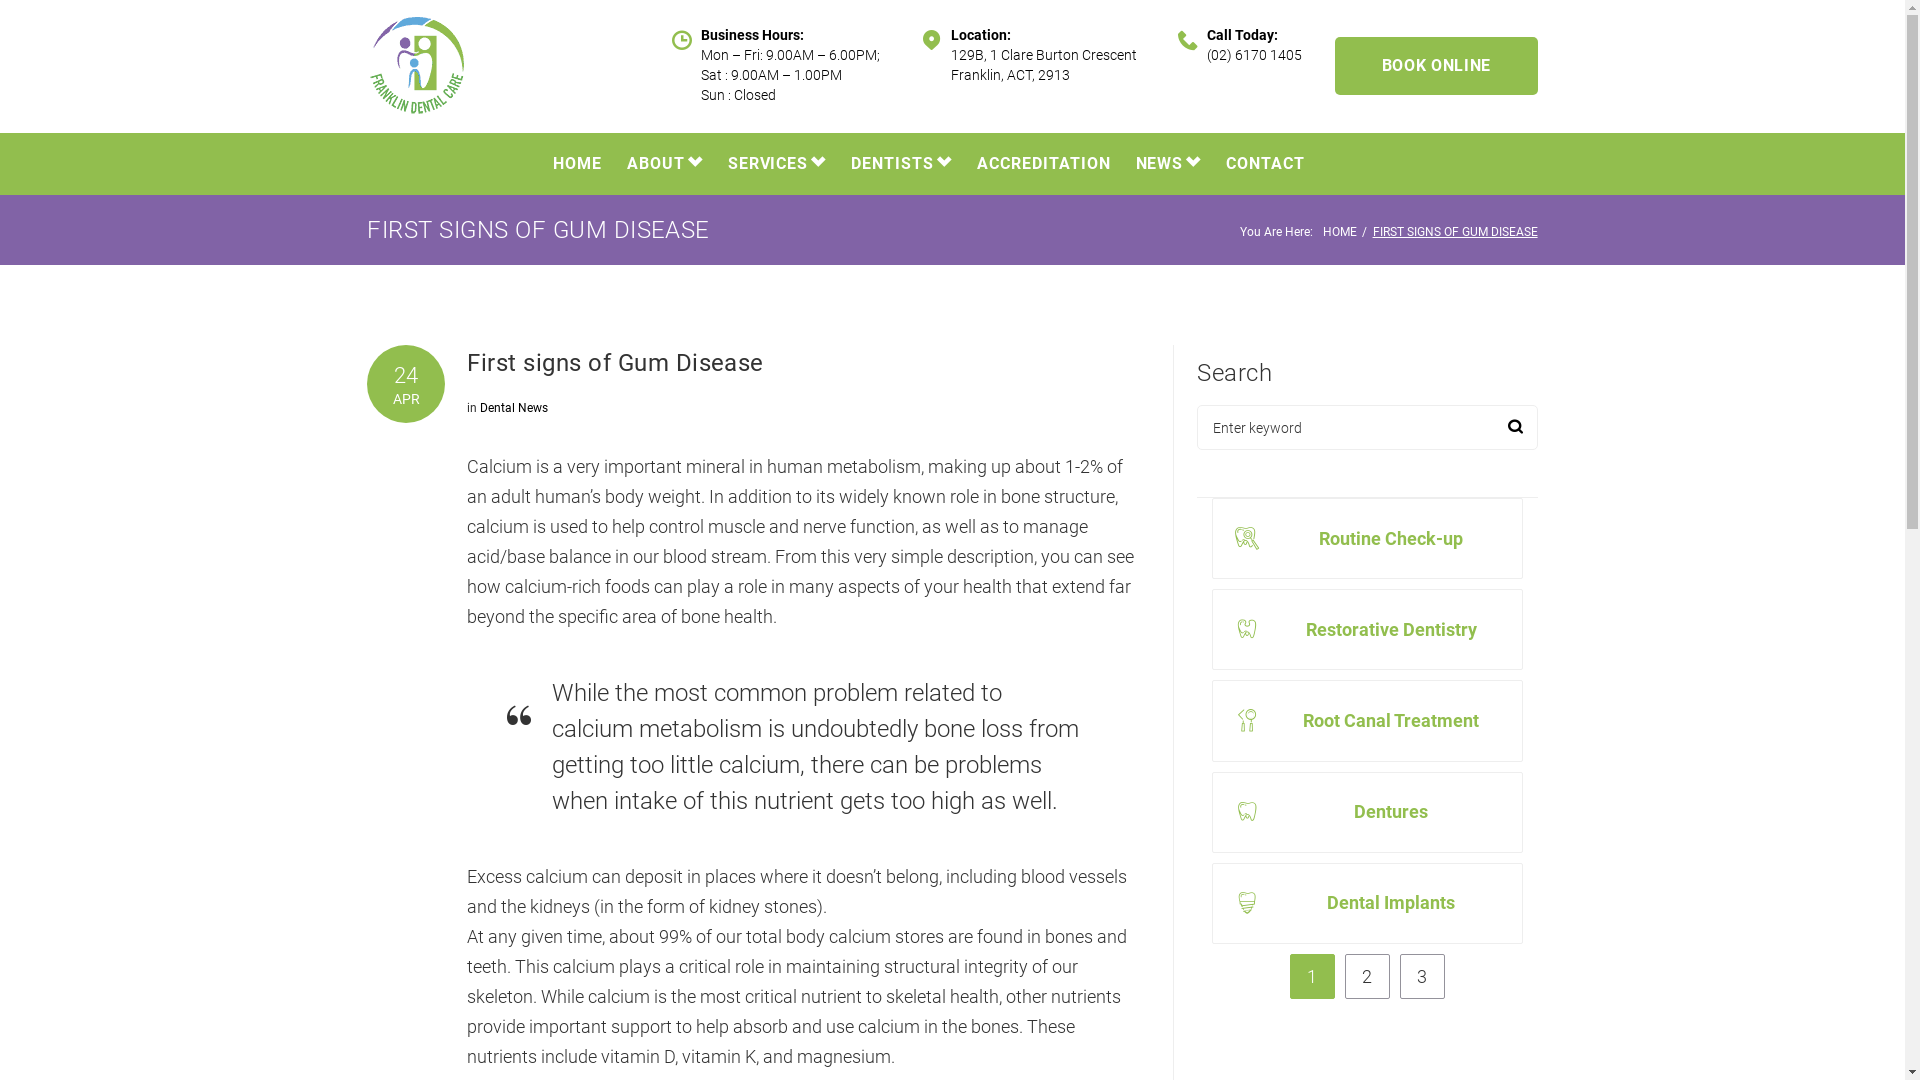 The width and height of the screenshot is (1920, 1080). I want to click on 3, so click(1422, 976).